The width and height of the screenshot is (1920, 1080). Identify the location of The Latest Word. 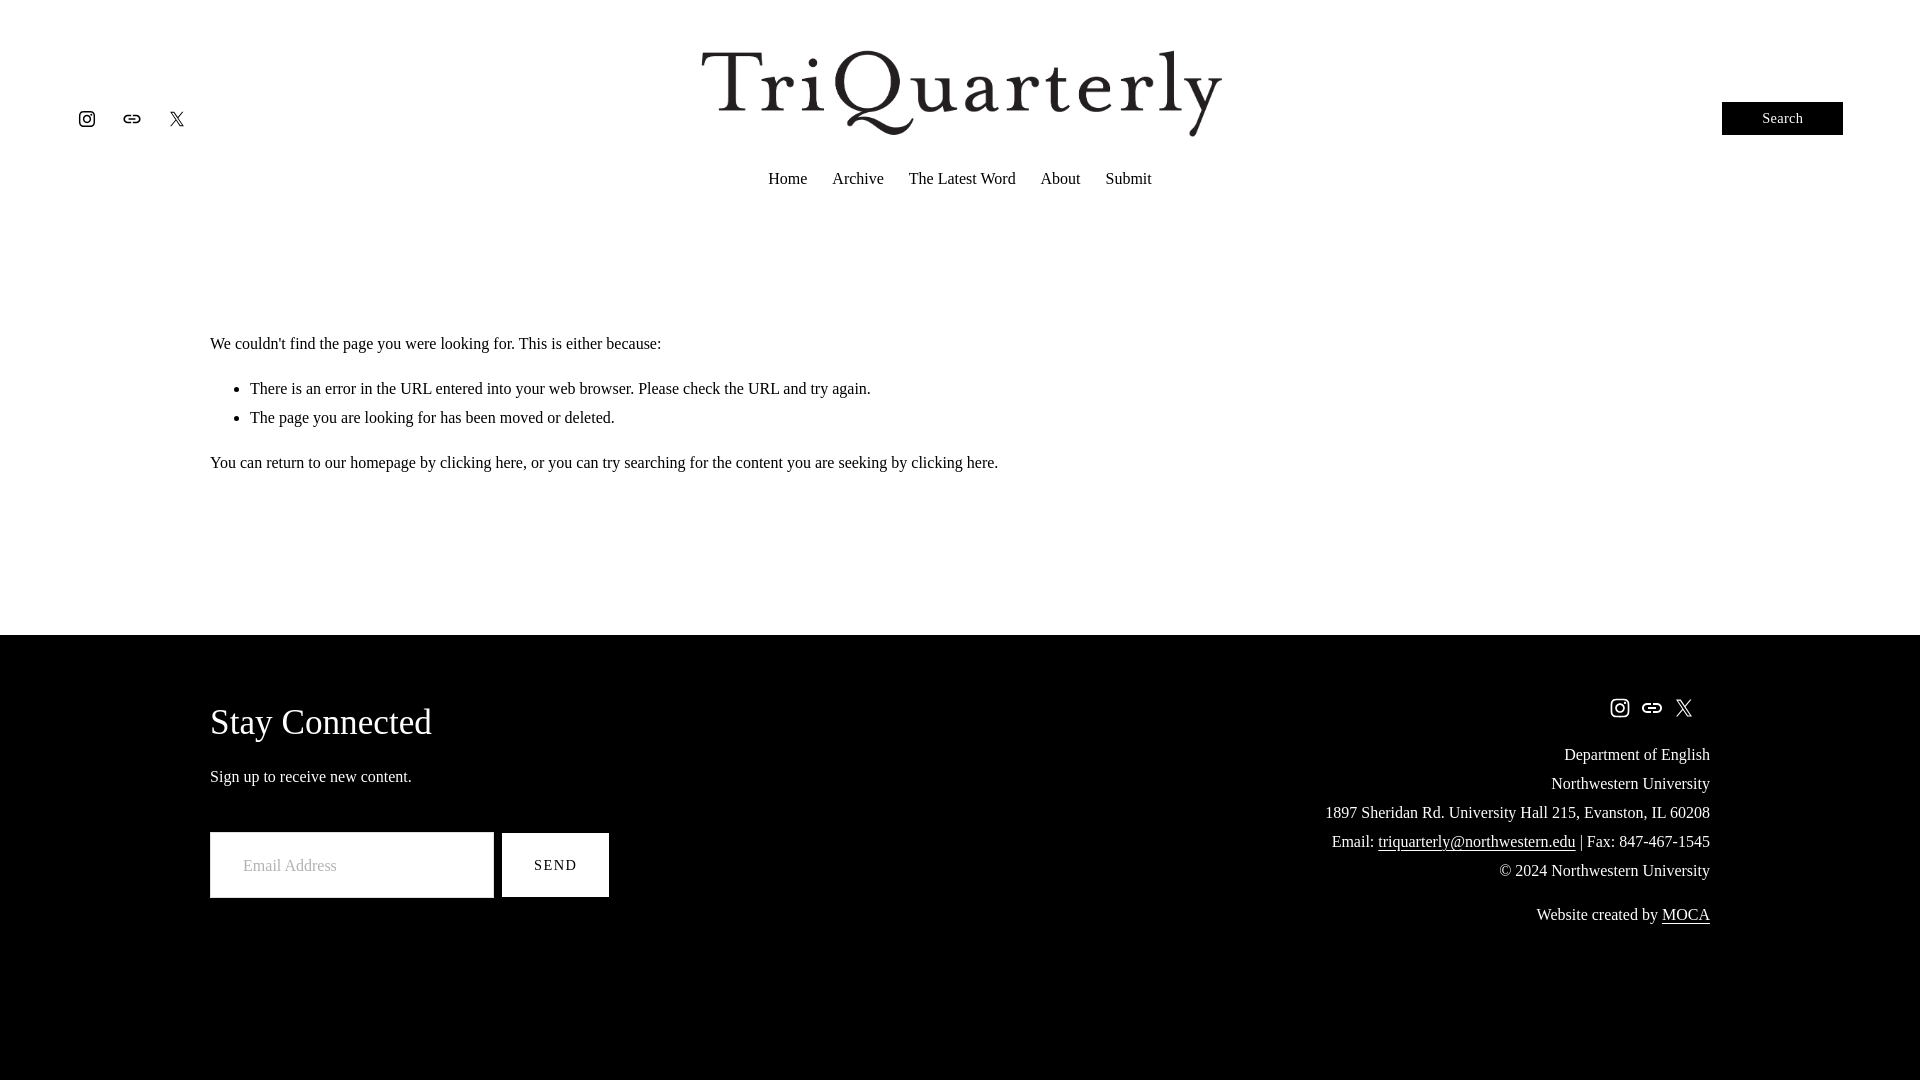
(962, 179).